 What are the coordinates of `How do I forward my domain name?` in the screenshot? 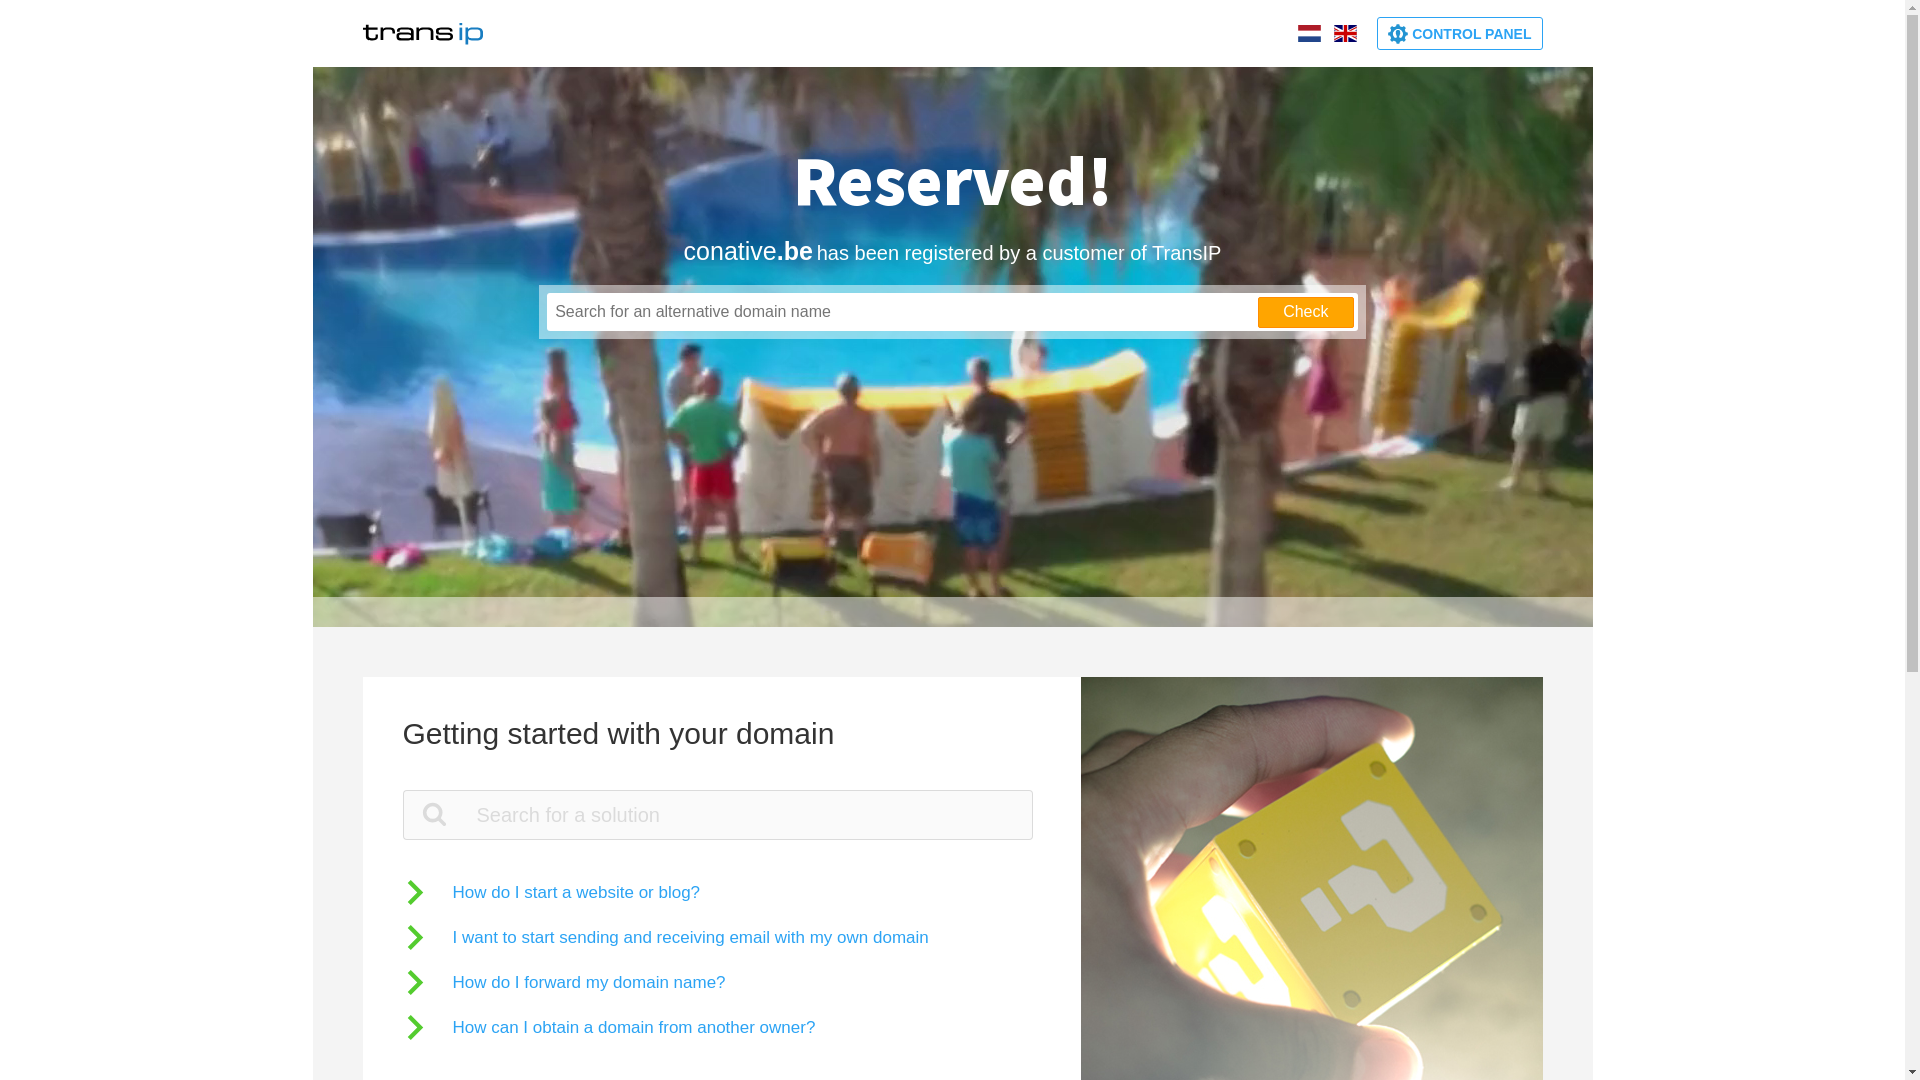 It's located at (564, 982).